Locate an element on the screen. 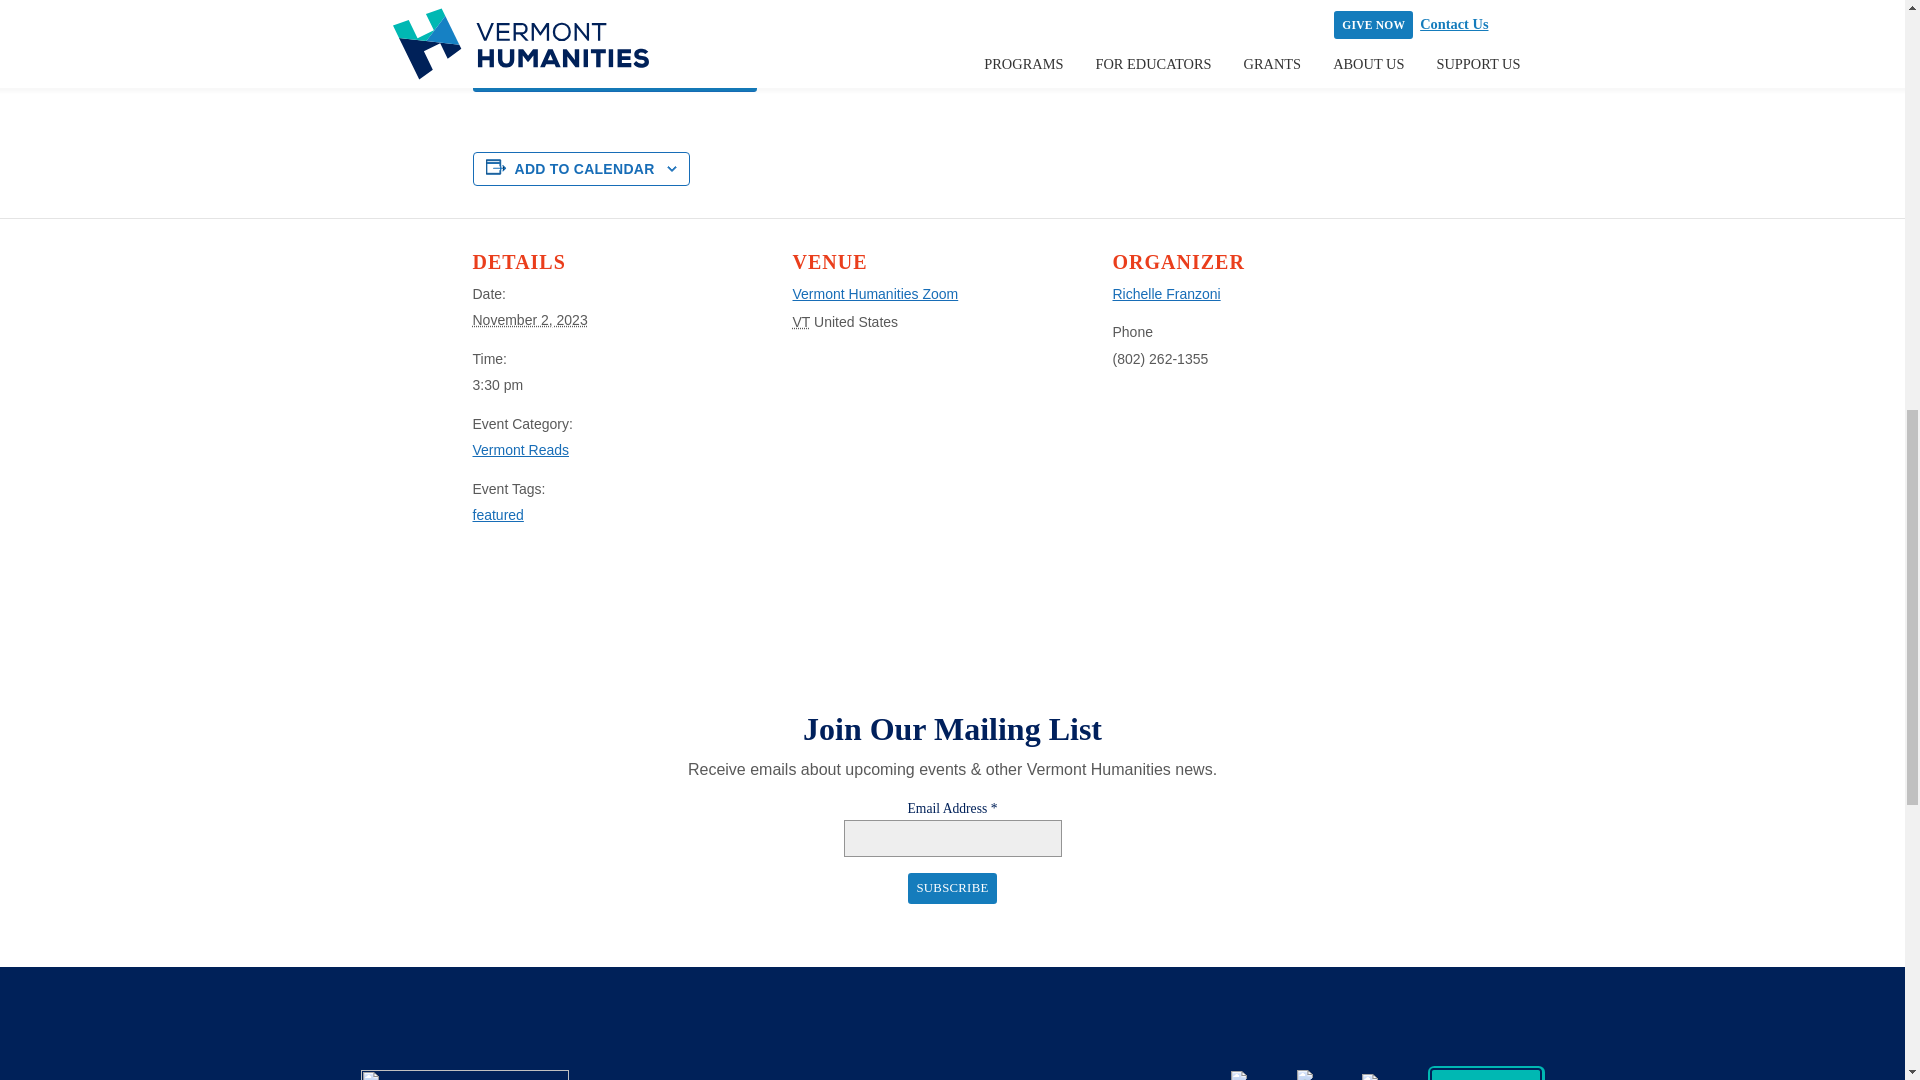  Vermont is located at coordinates (800, 322).